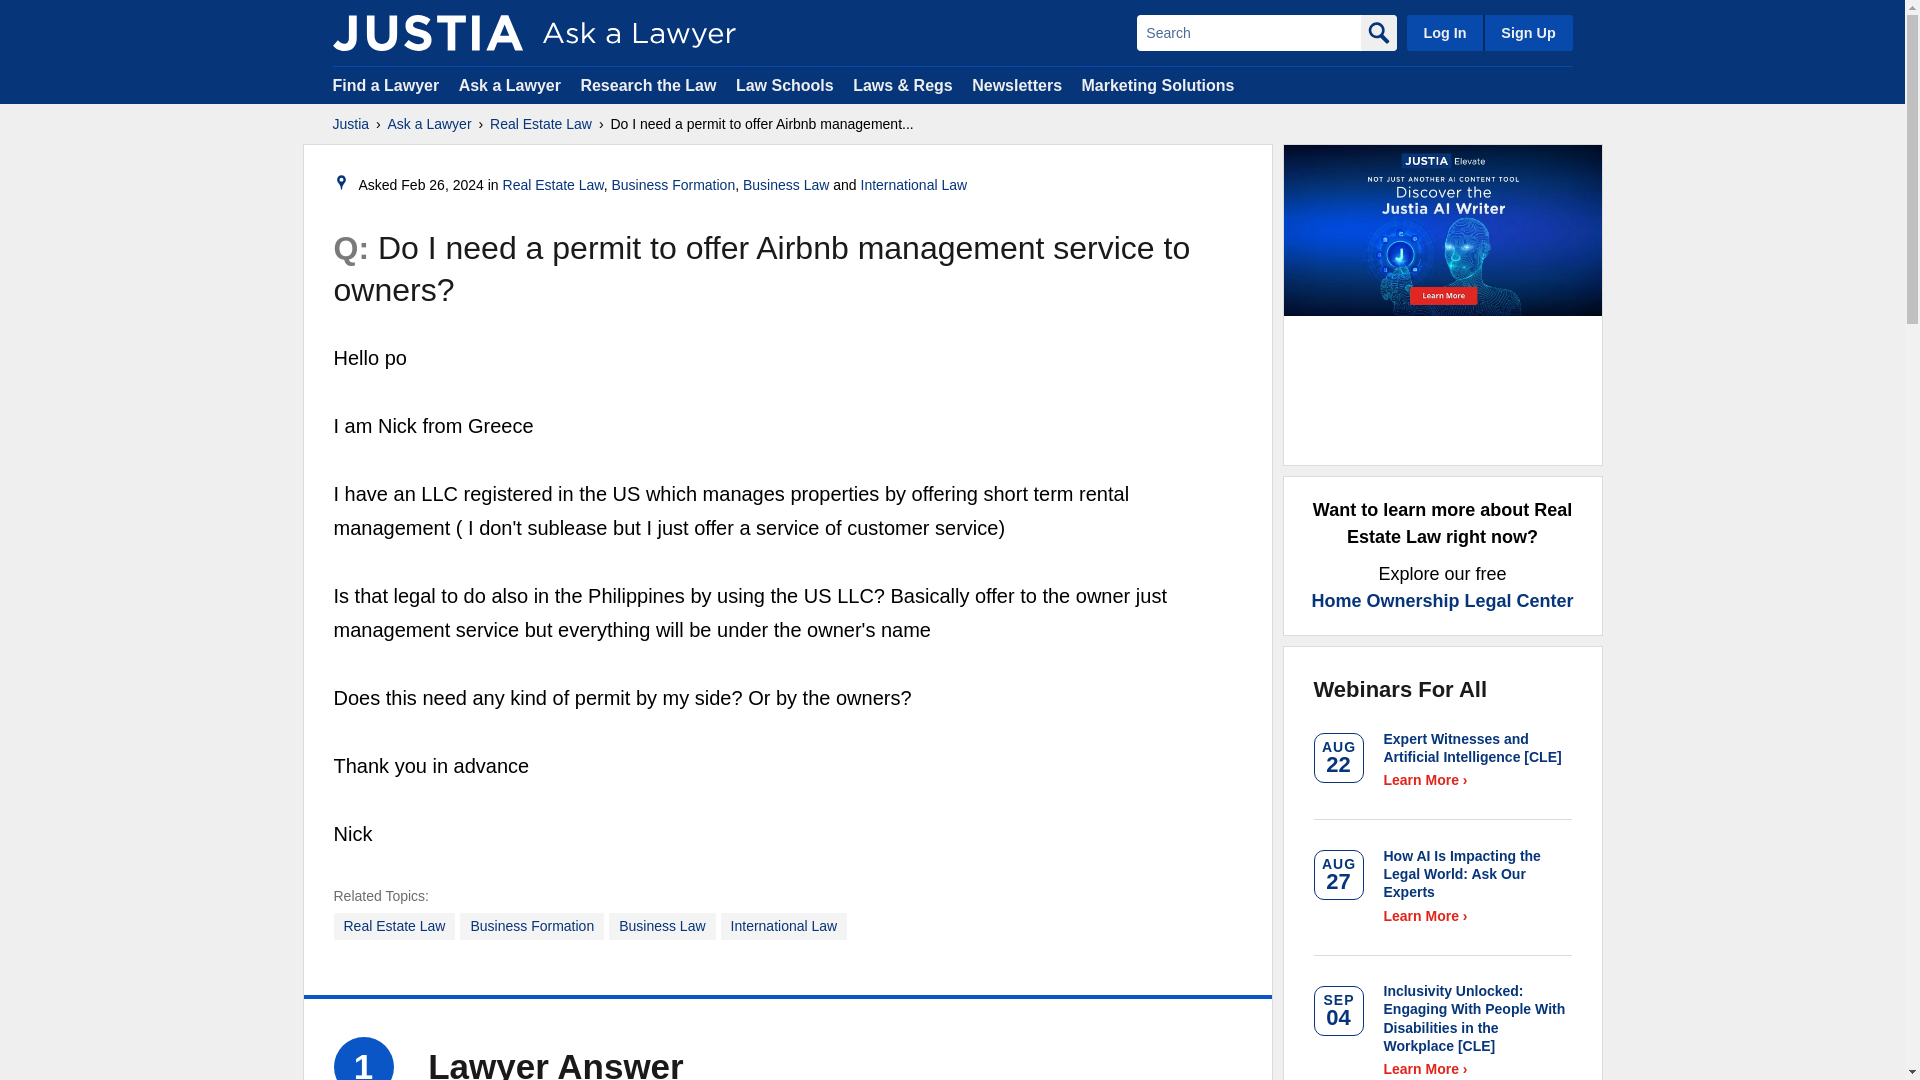 The image size is (1920, 1080). Describe the element at coordinates (430, 124) in the screenshot. I see `Ask a Lawyer` at that location.